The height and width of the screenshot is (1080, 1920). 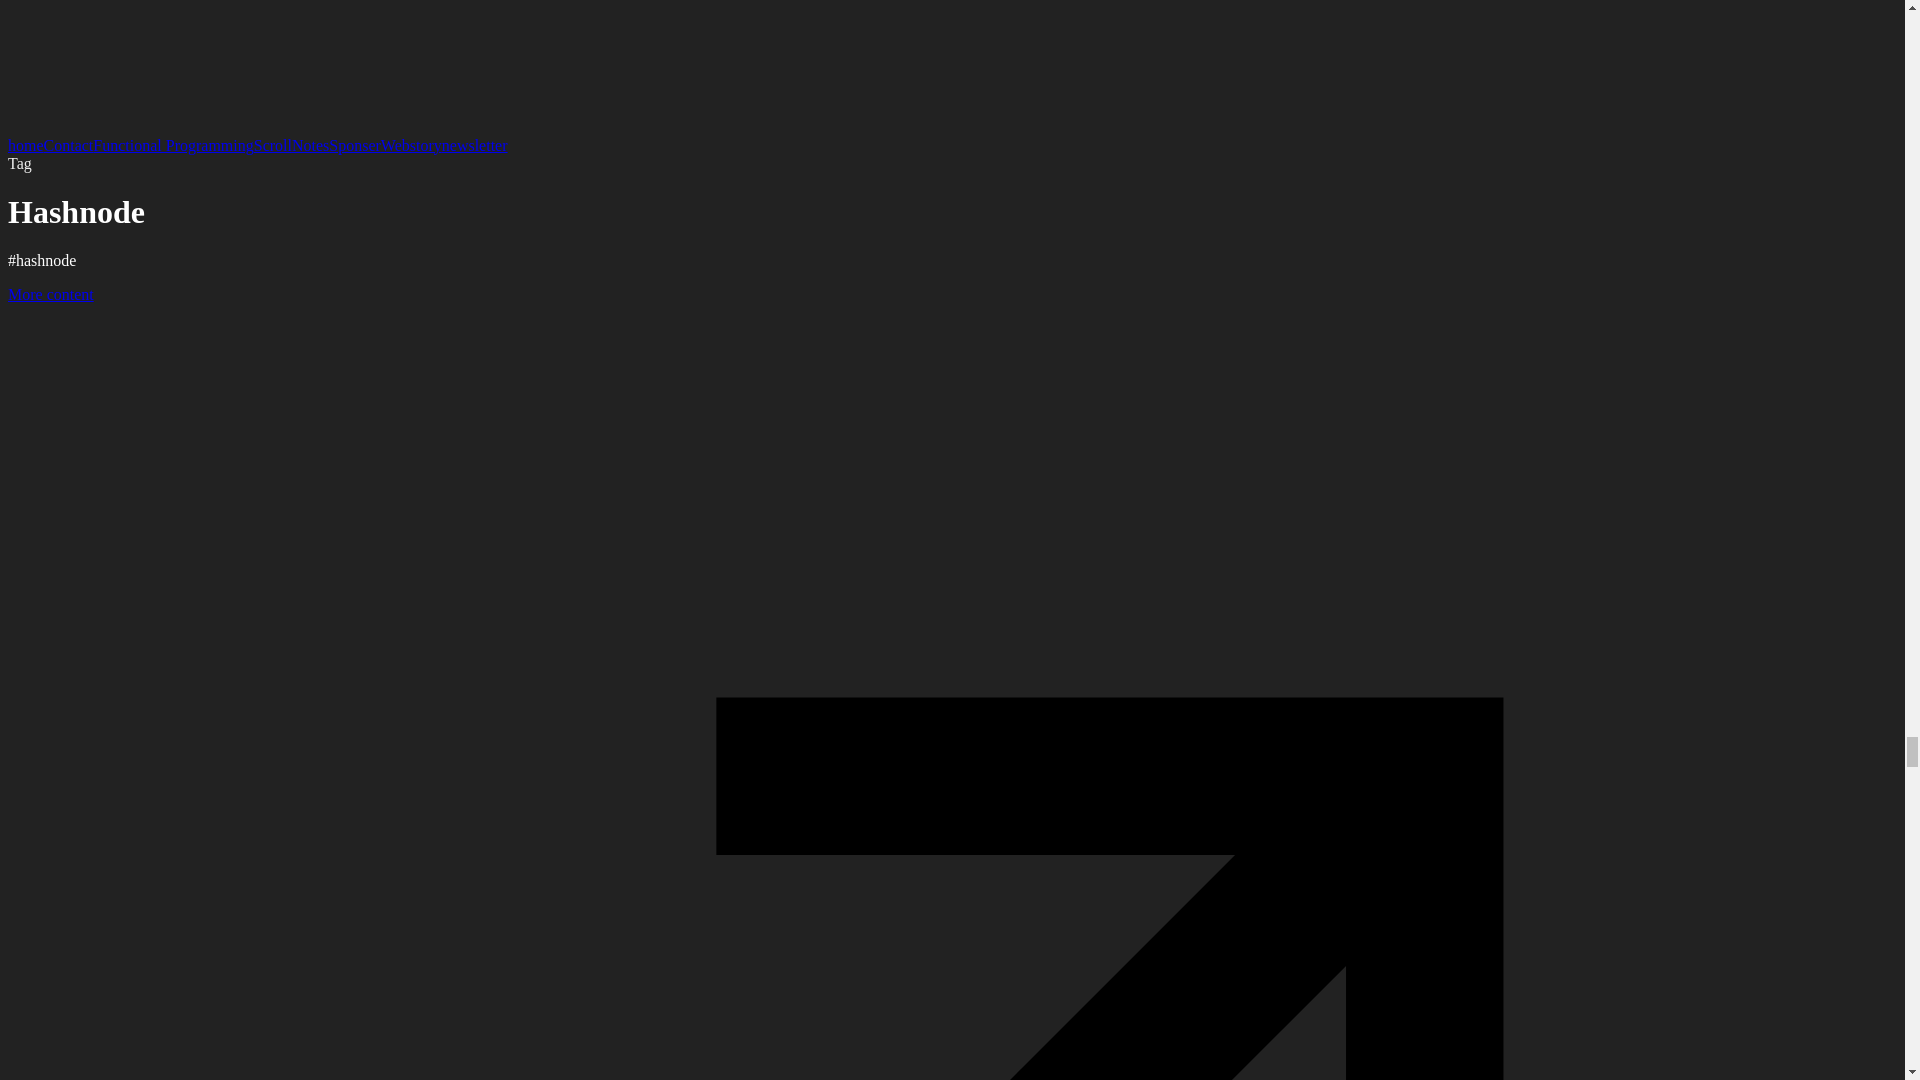 I want to click on Functional Programming, so click(x=172, y=146).